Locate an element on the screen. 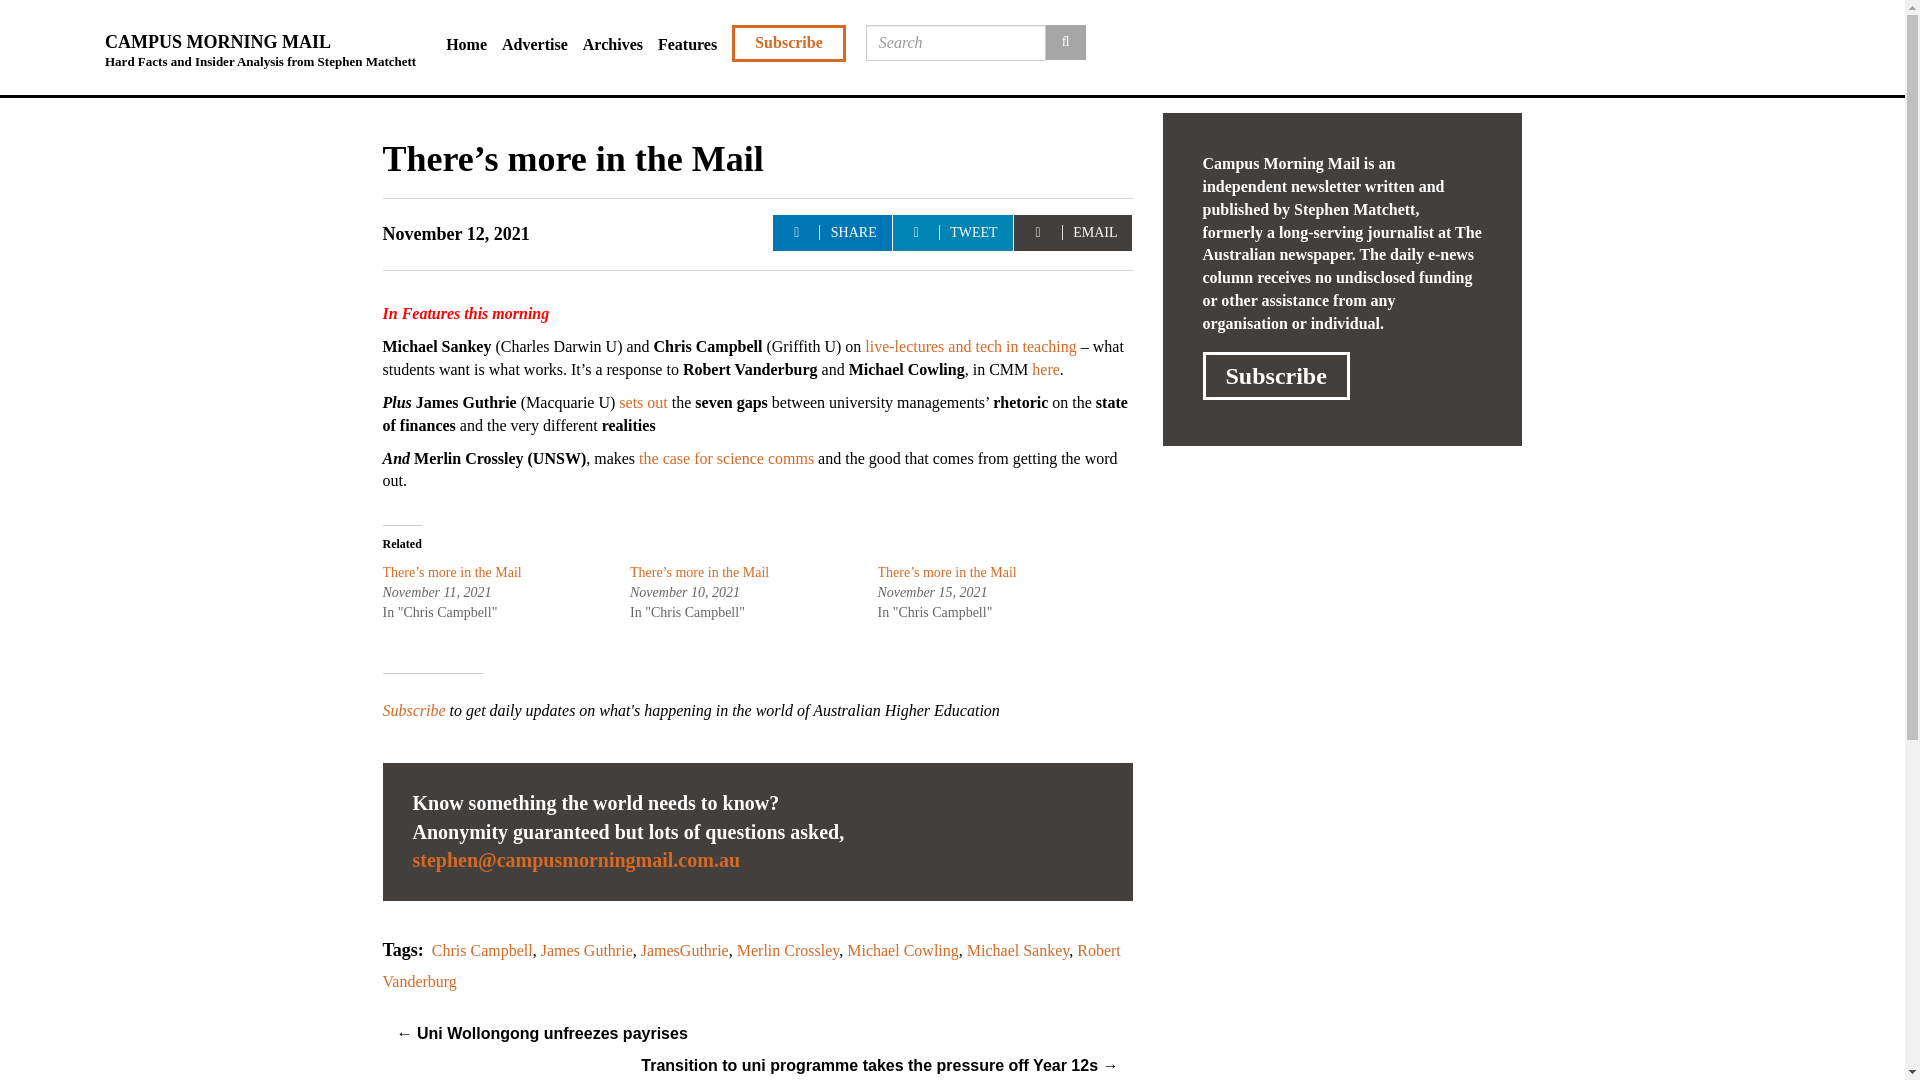 This screenshot has width=1920, height=1080. Share via email is located at coordinates (1072, 232).